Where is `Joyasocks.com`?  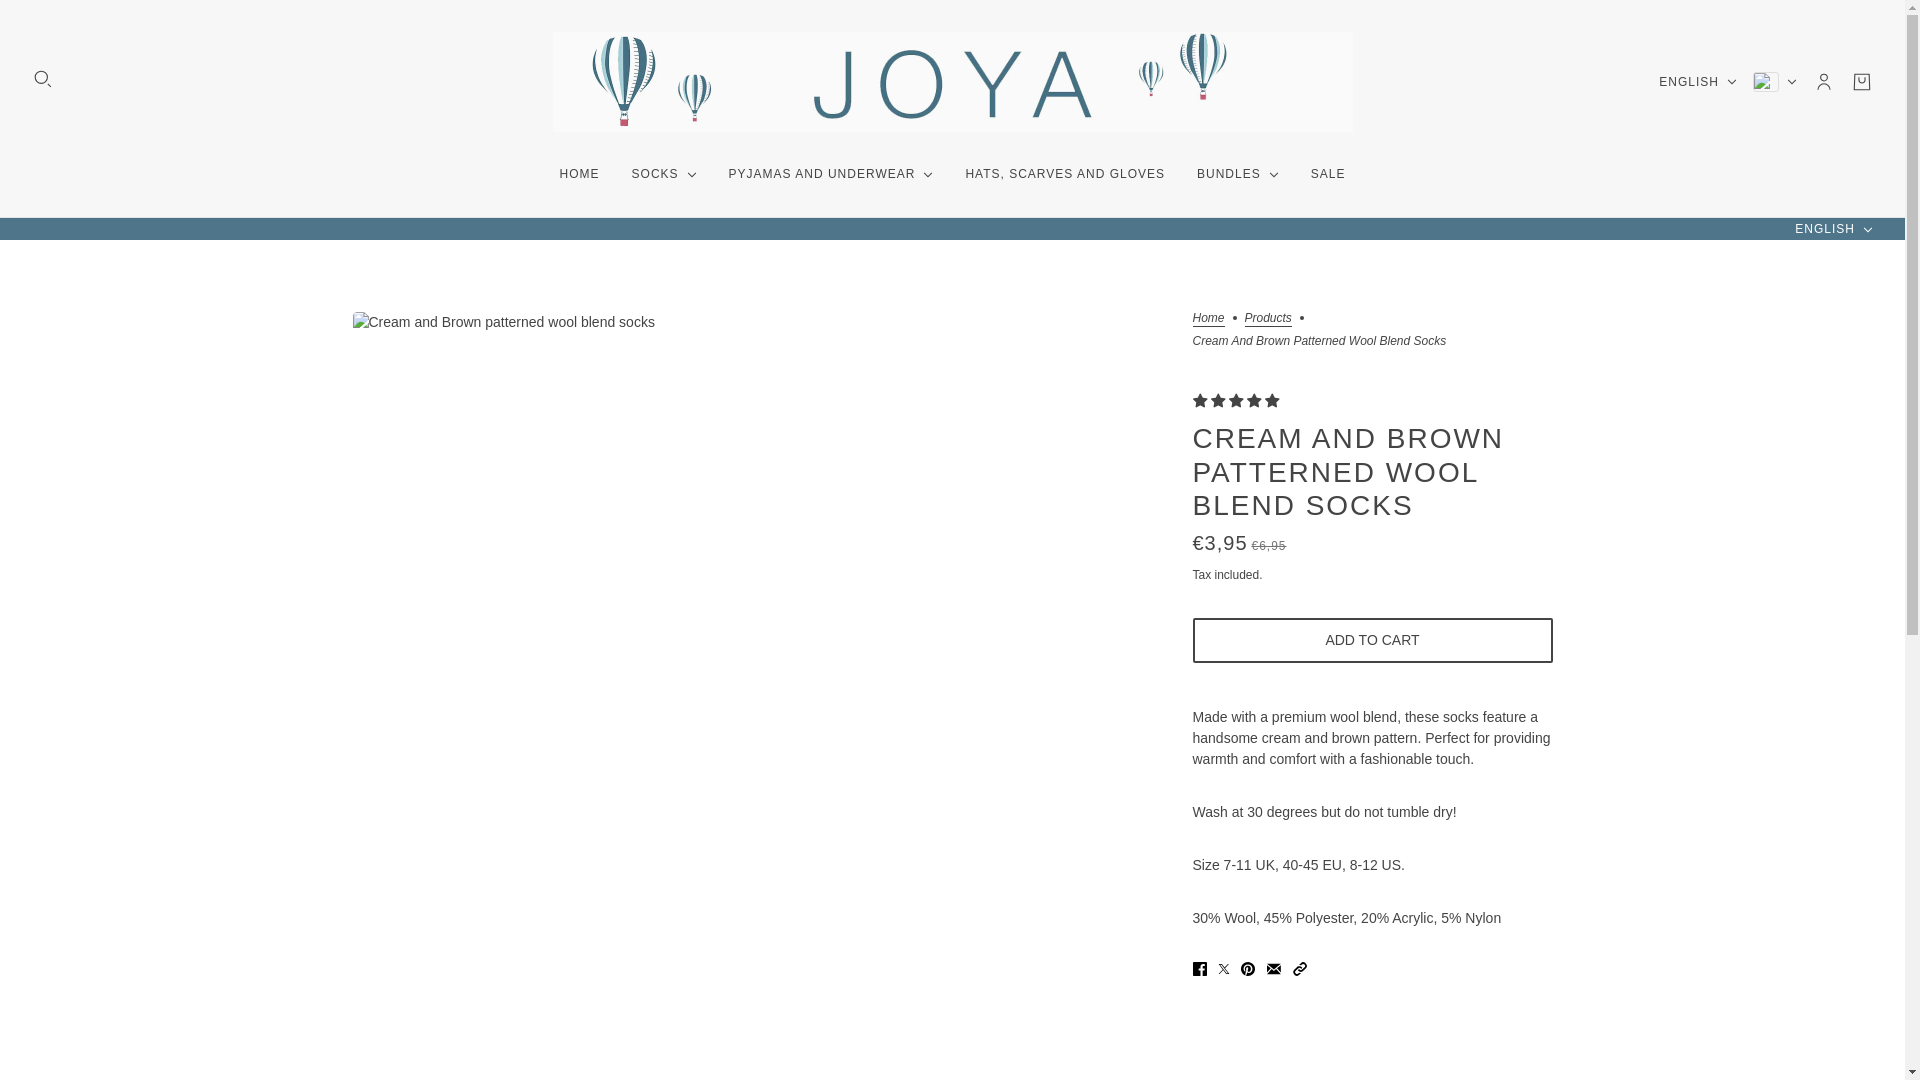
Joyasocks.com is located at coordinates (952, 82).